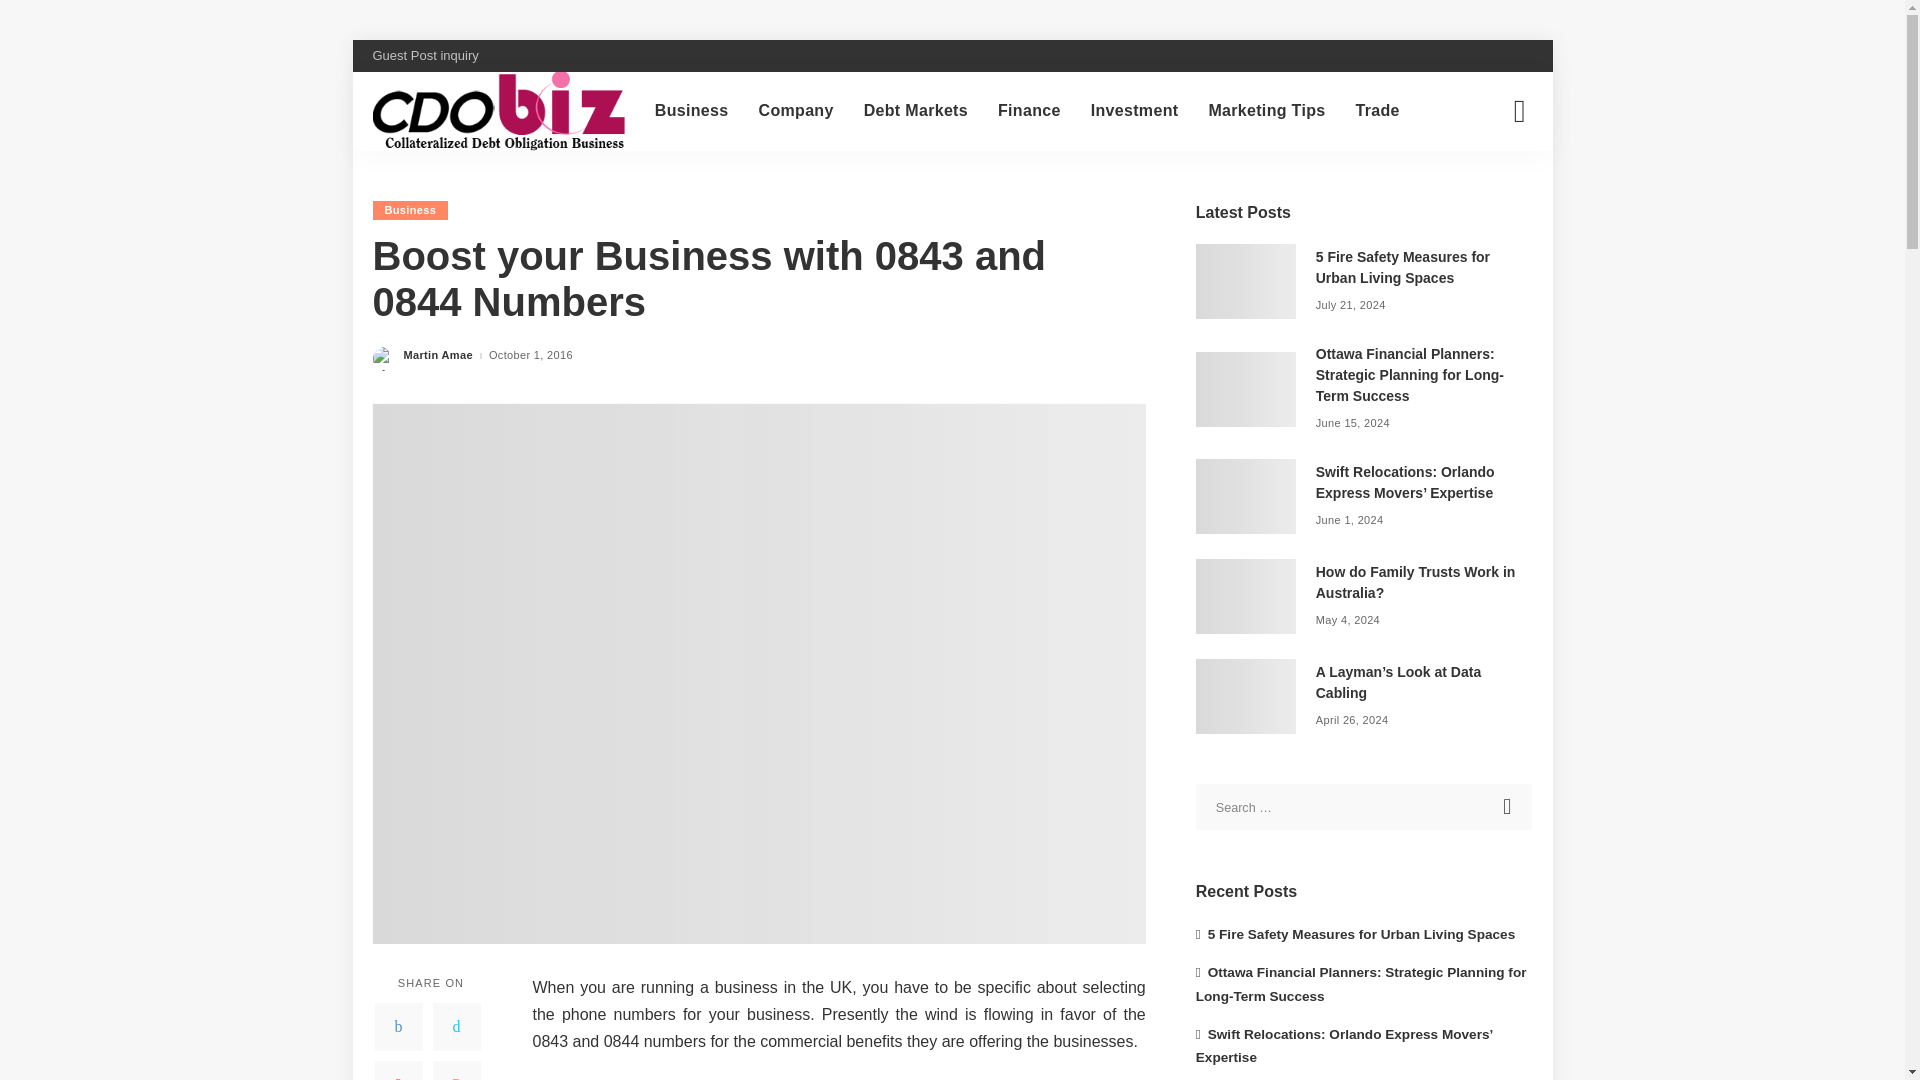  Describe the element at coordinates (796, 111) in the screenshot. I see `Company` at that location.